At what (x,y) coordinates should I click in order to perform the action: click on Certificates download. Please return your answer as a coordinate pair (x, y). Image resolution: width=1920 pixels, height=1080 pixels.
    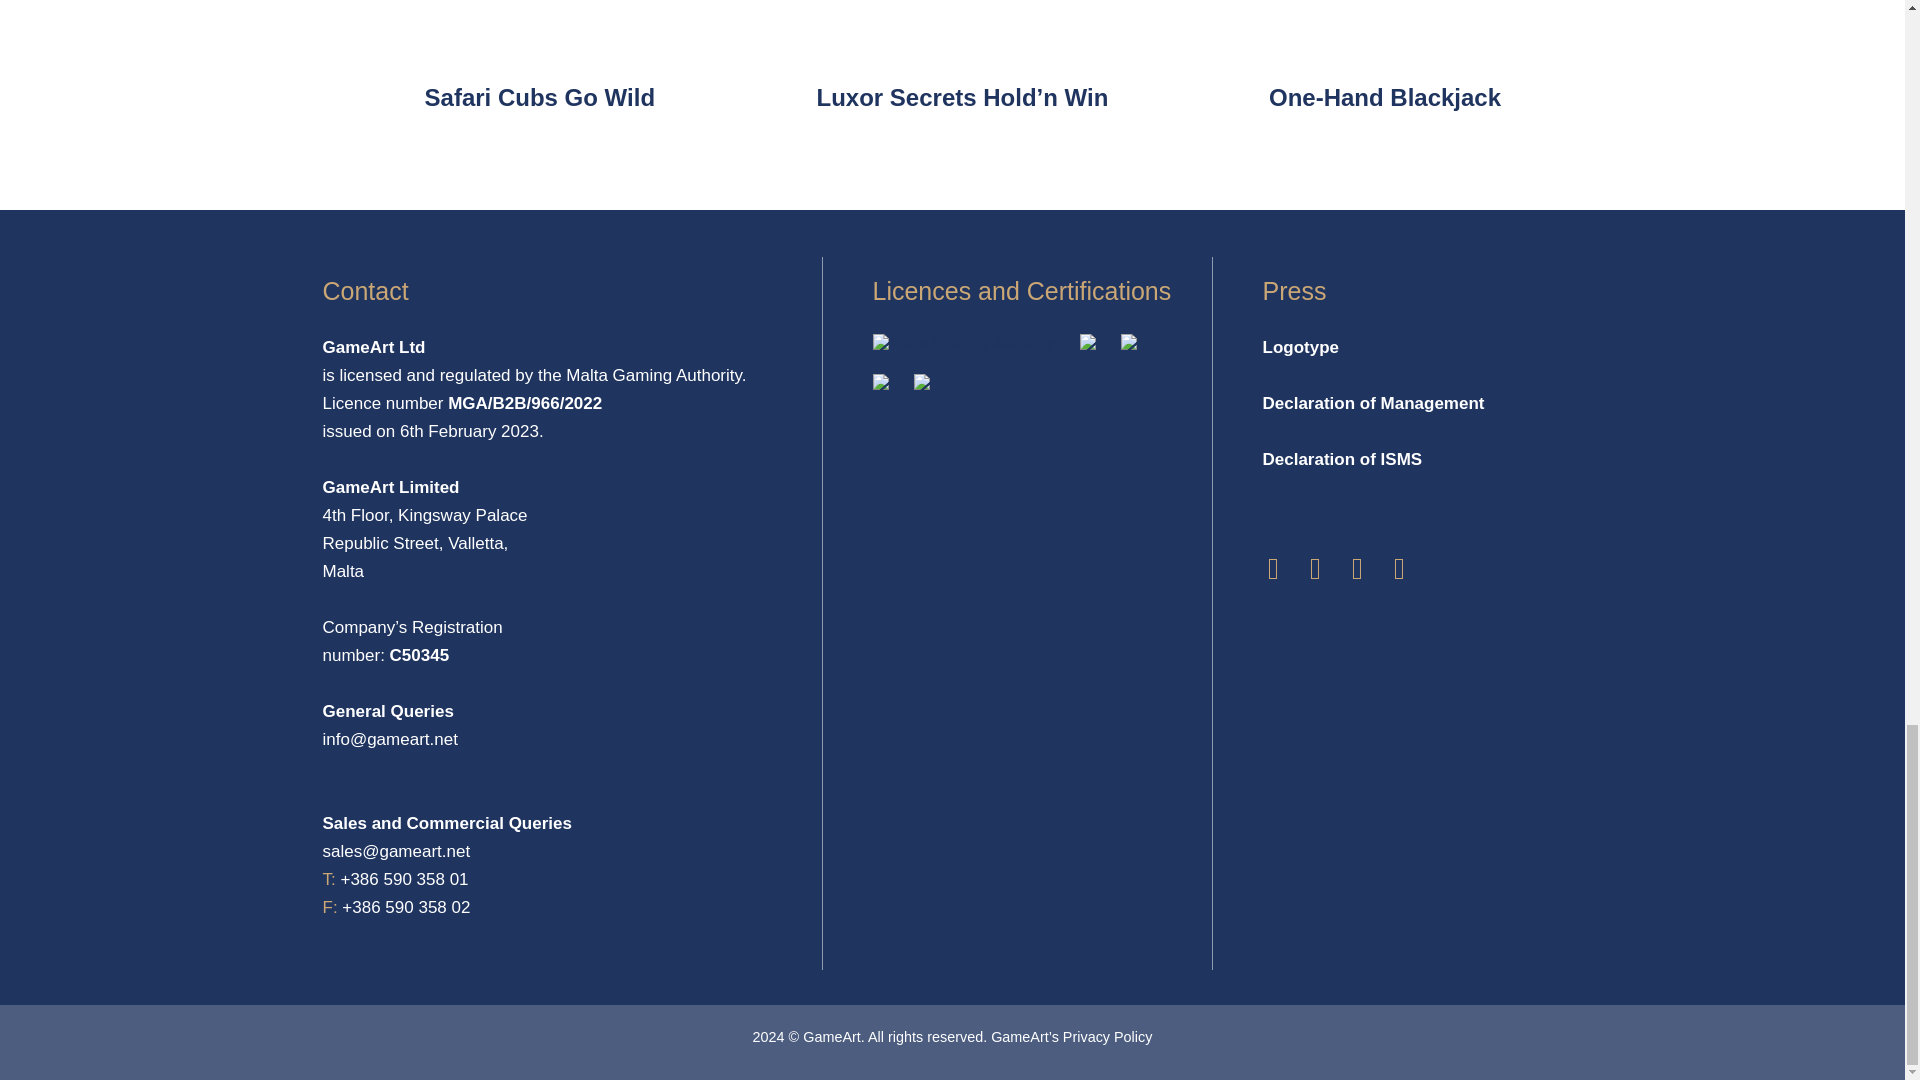
    Looking at the image, I should click on (879, 384).